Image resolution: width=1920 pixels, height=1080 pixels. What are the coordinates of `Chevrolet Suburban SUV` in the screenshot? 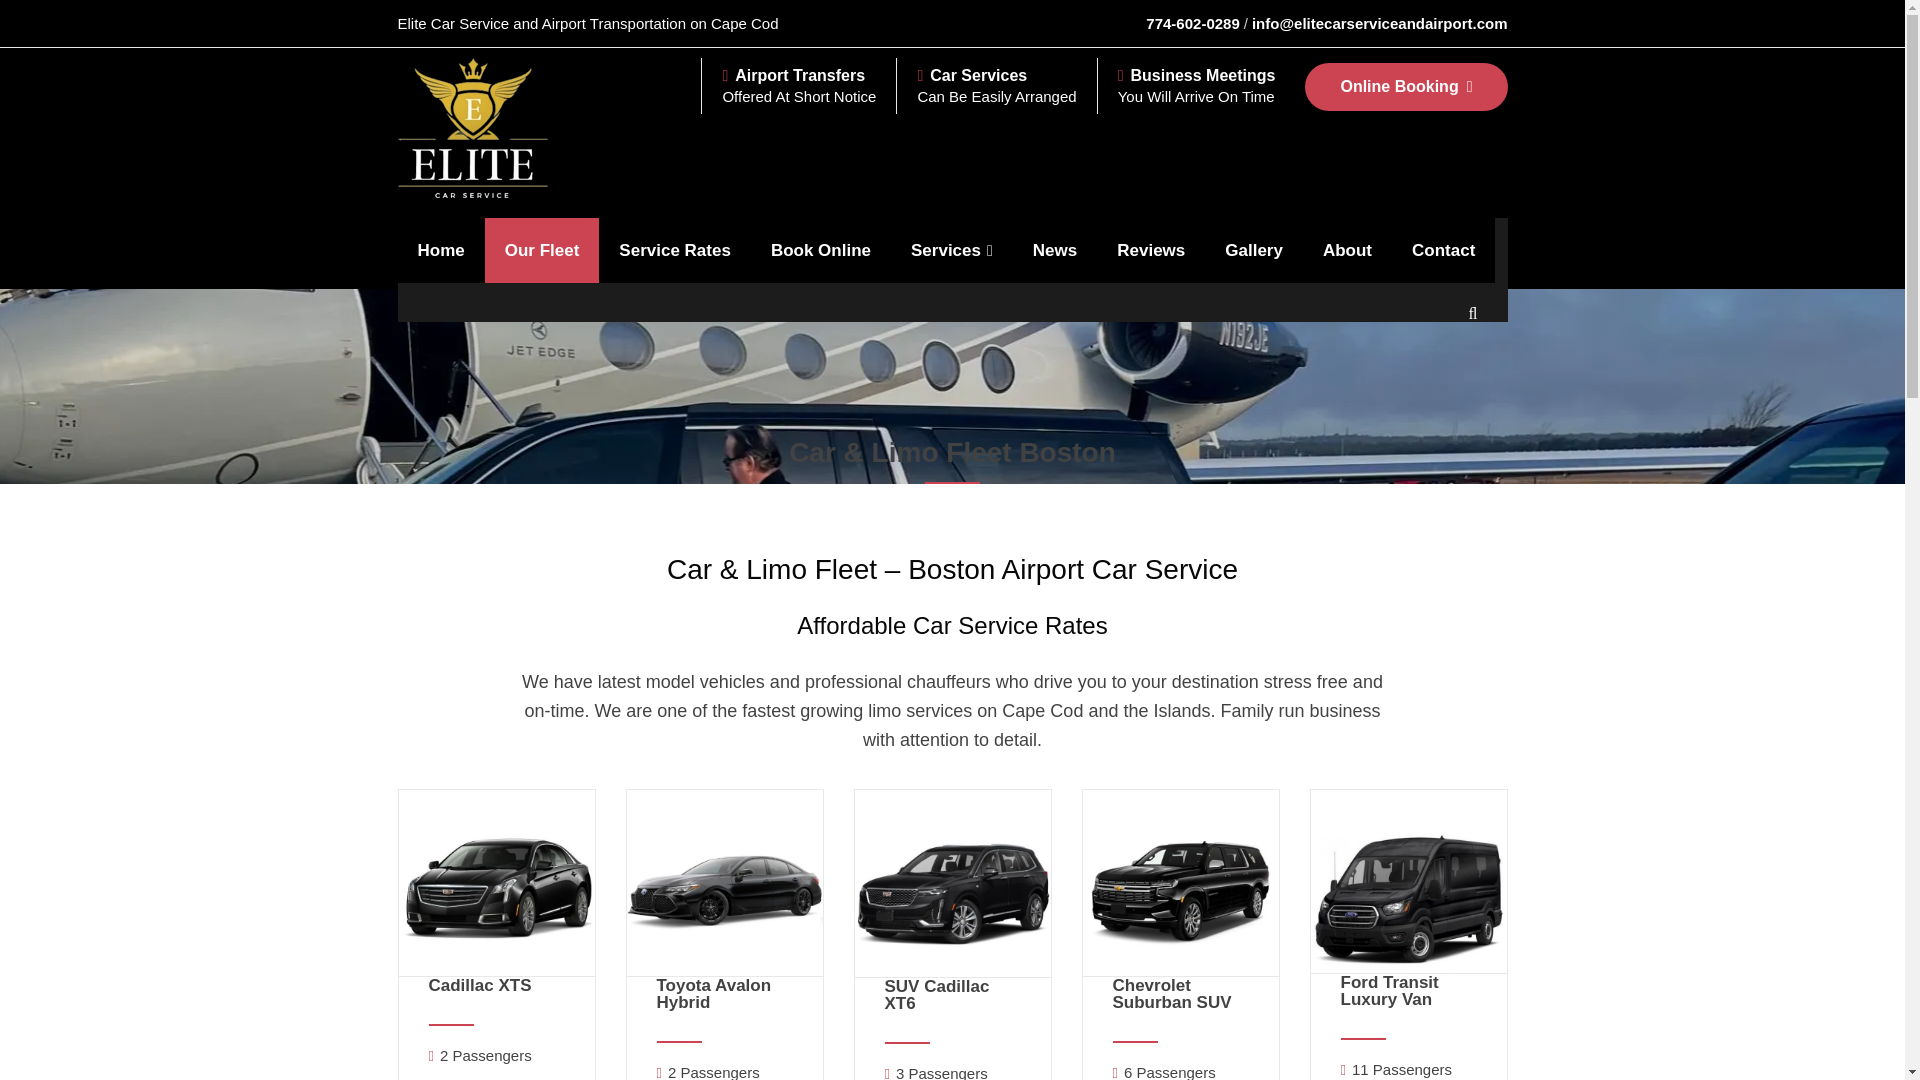 It's located at (1170, 994).